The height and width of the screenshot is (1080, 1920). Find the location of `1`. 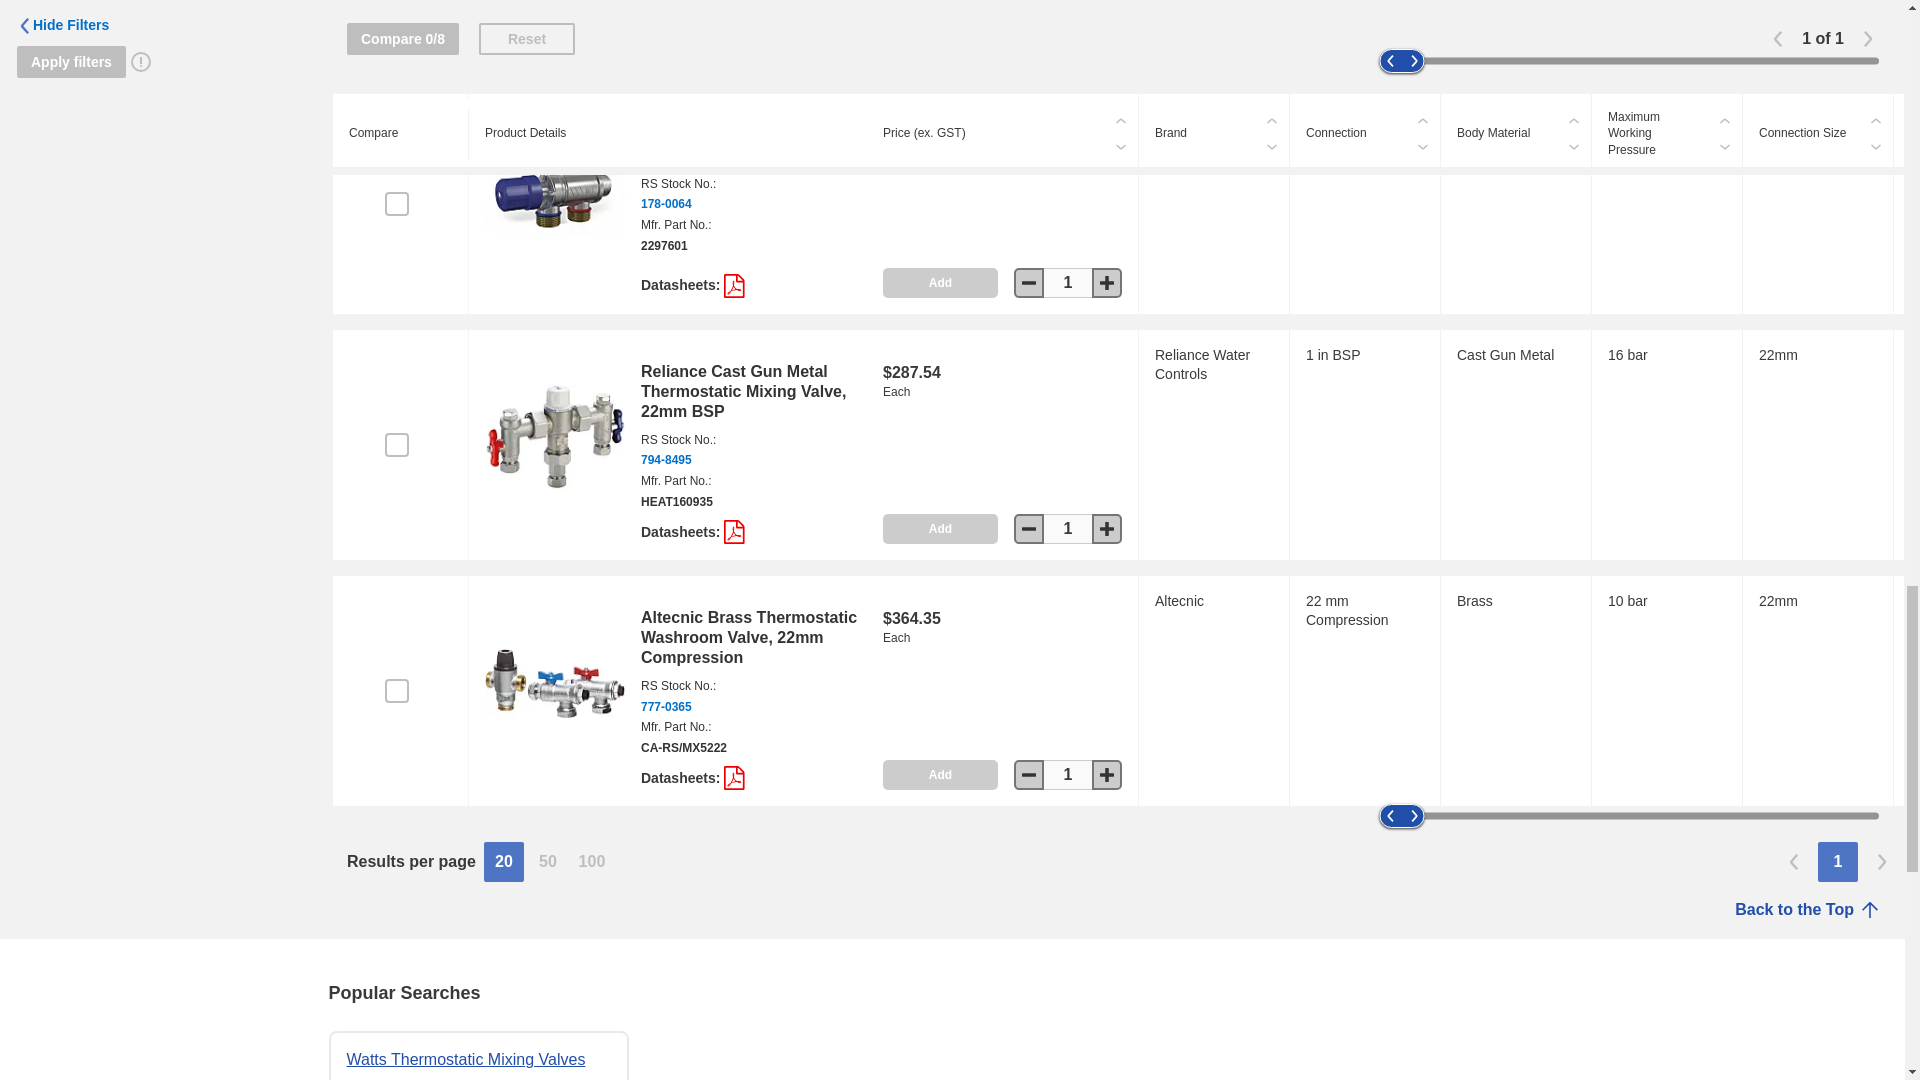

1 is located at coordinates (1068, 282).